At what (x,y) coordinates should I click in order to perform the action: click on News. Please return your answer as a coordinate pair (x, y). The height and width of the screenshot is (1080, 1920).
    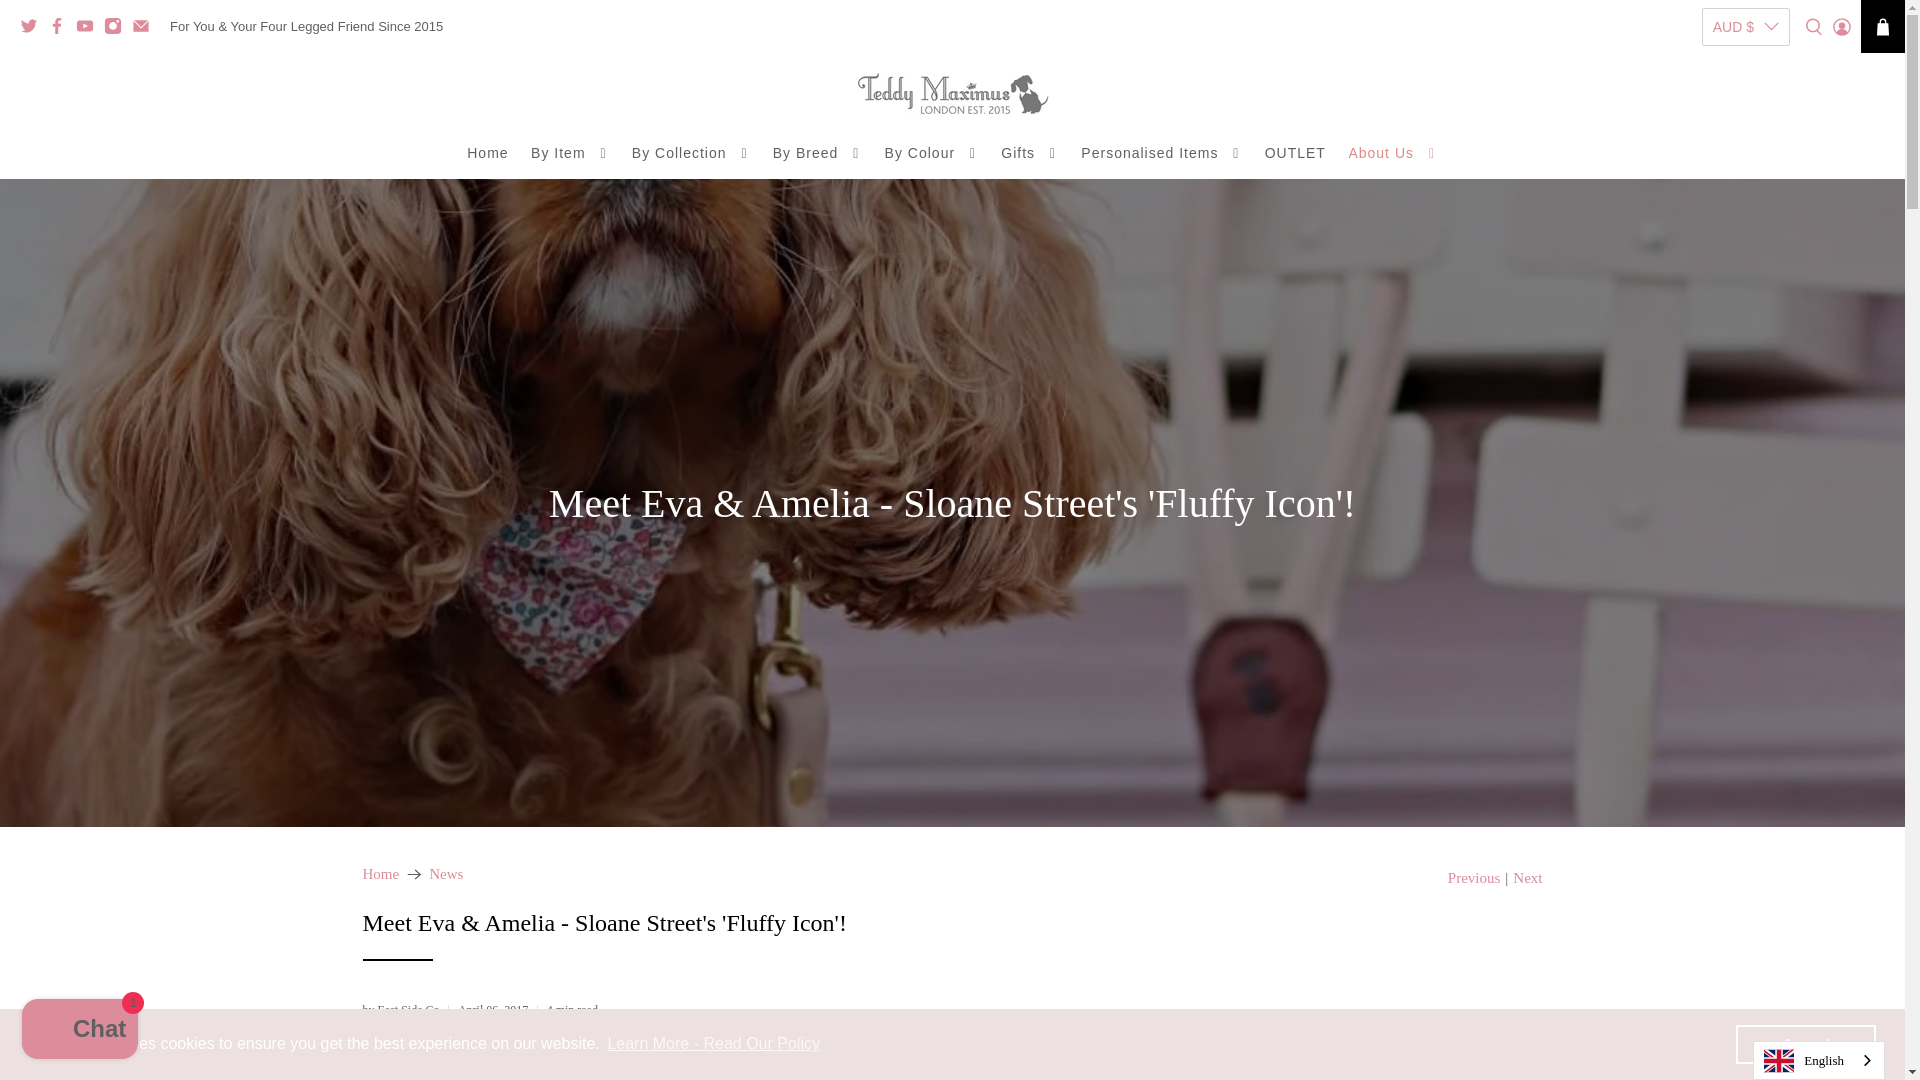
    Looking at the image, I should click on (445, 874).